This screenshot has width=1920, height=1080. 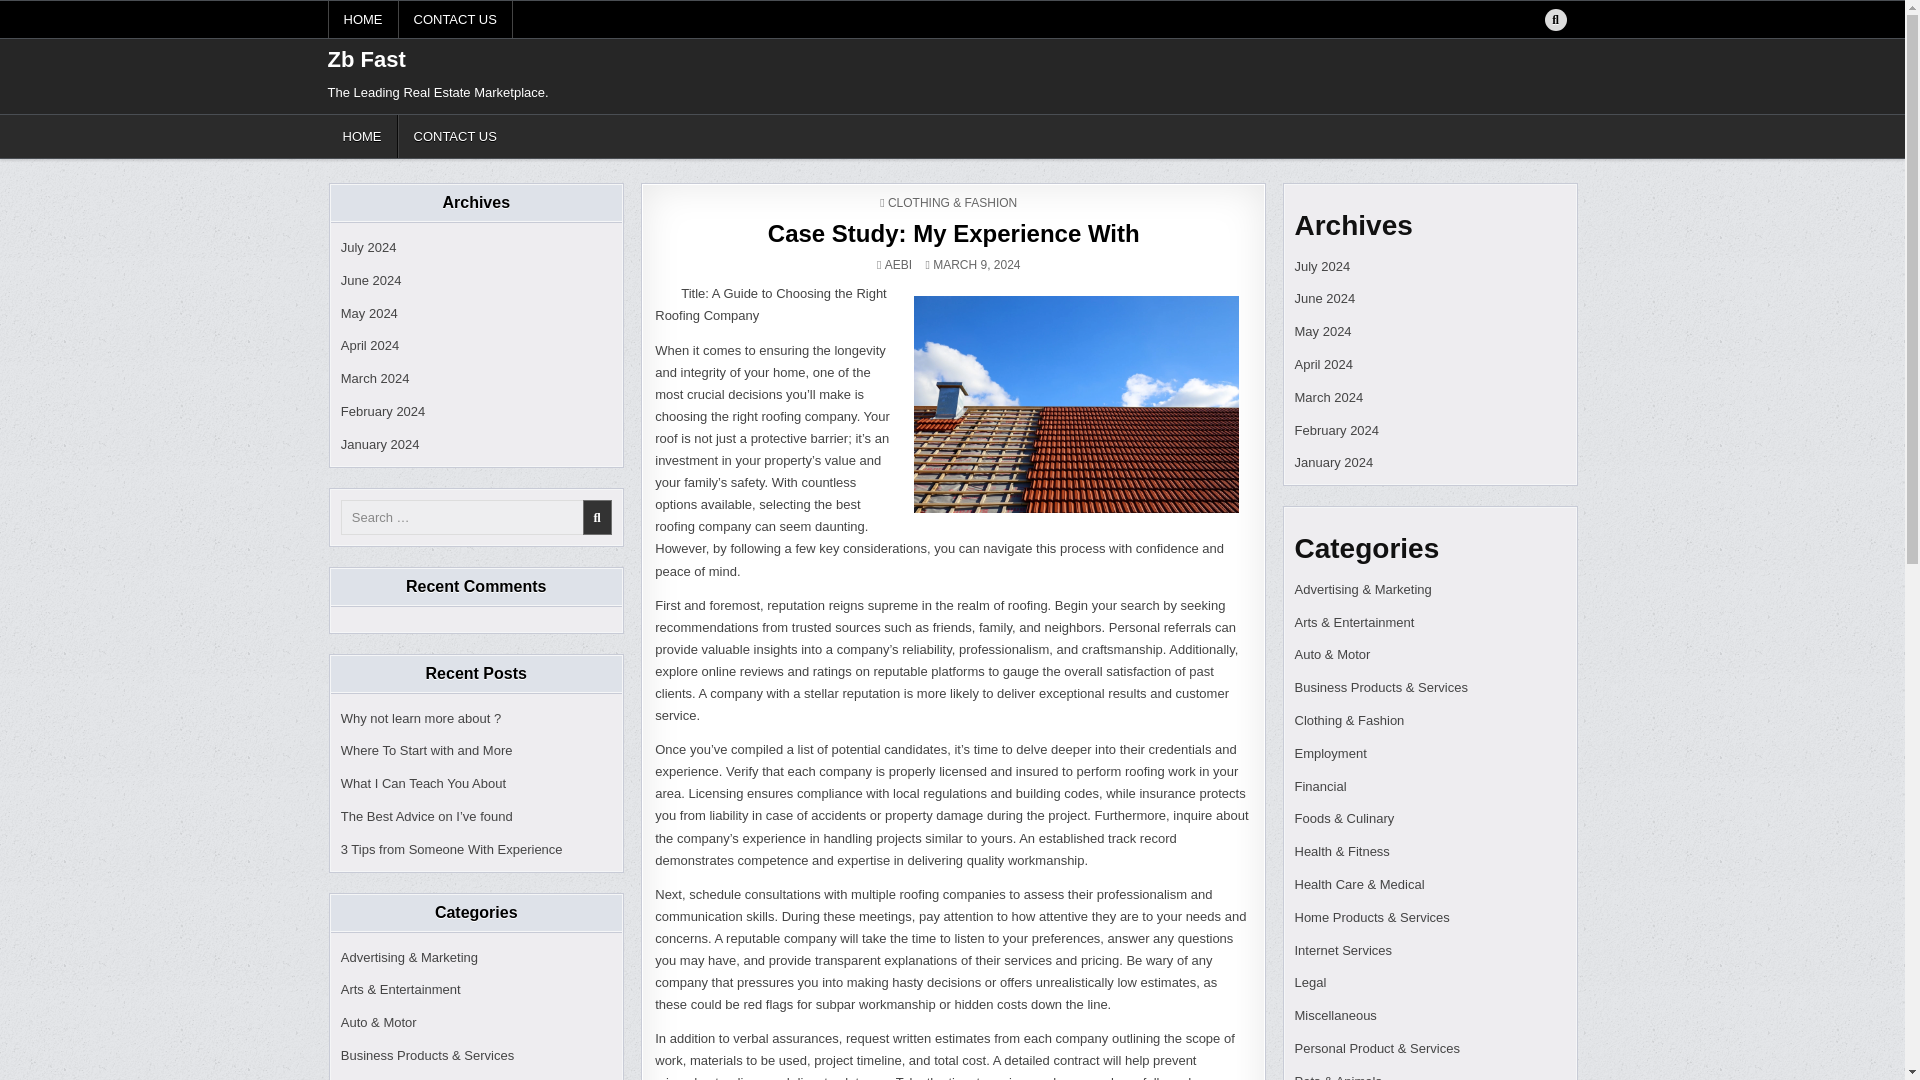 What do you see at coordinates (454, 19) in the screenshot?
I see `CONTACT US` at bounding box center [454, 19].